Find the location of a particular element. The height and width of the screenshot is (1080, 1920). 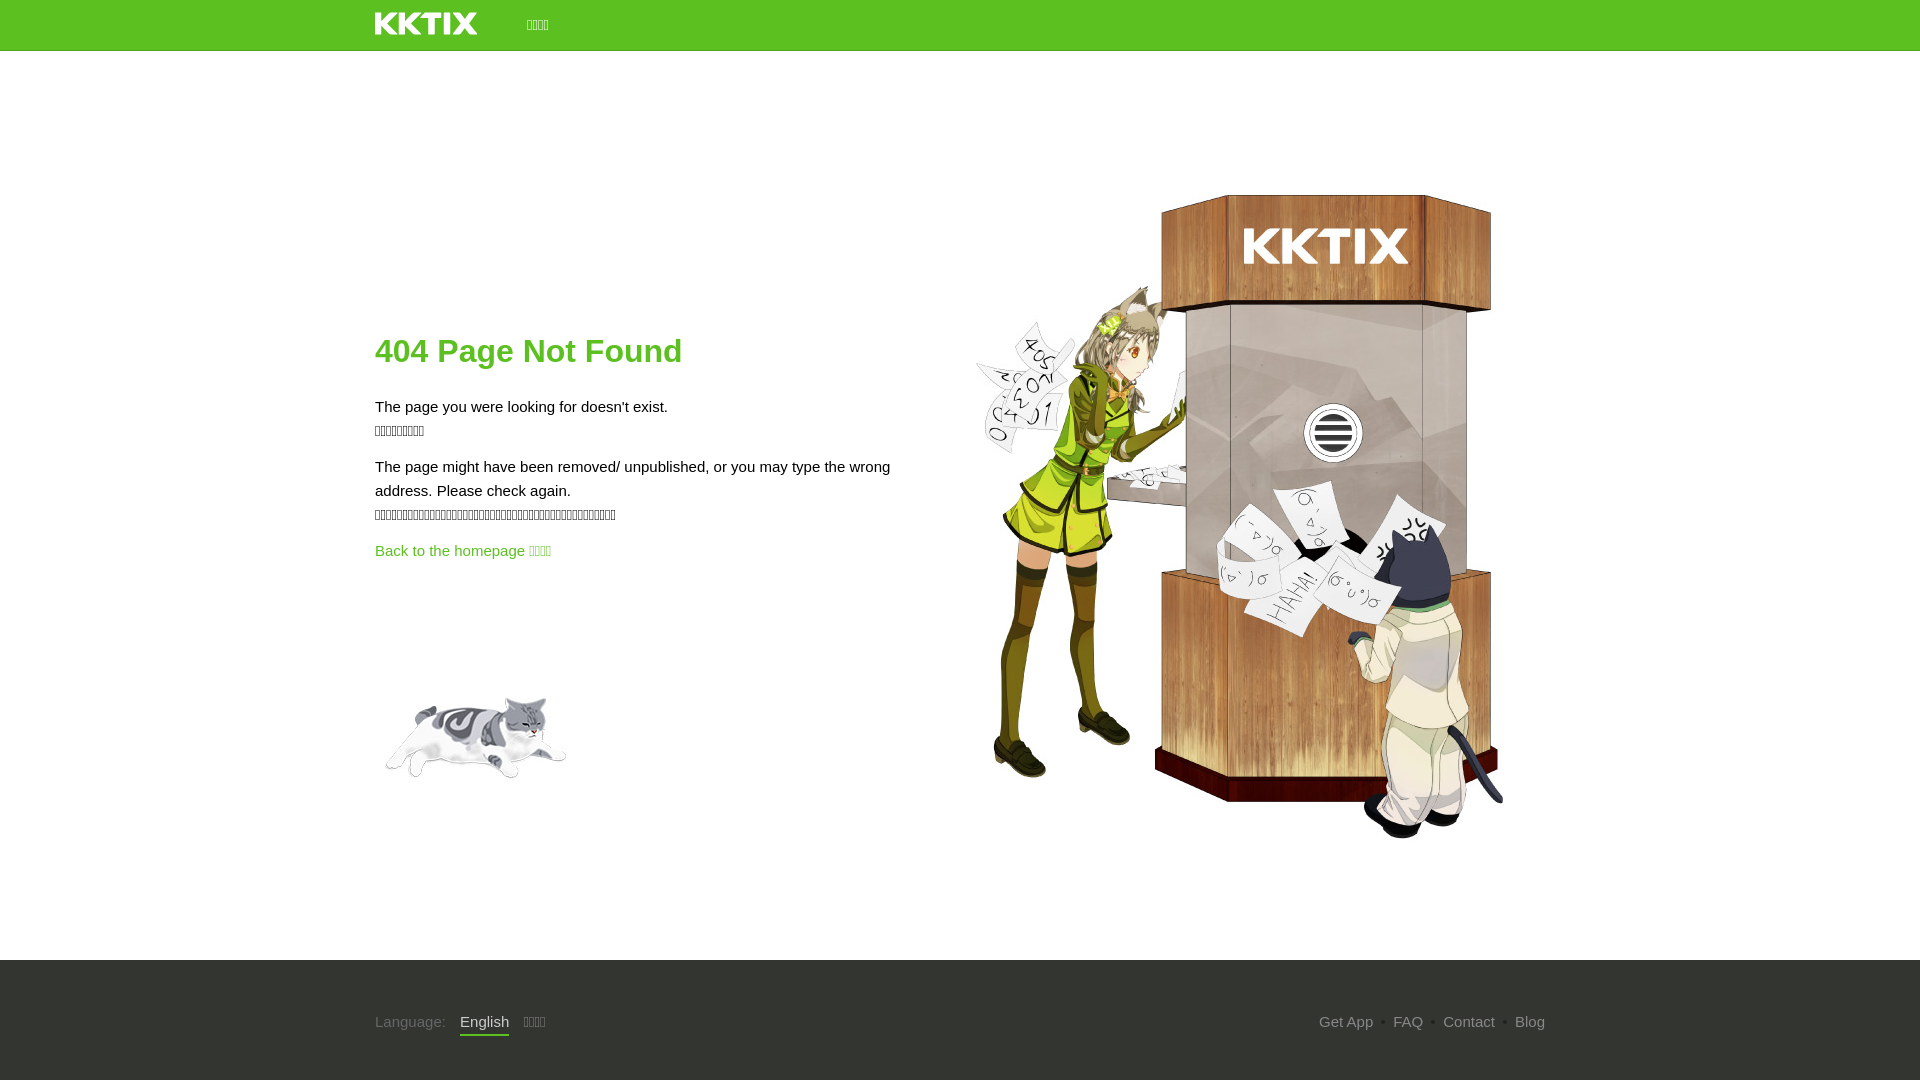

KKTIX is located at coordinates (426, 24).